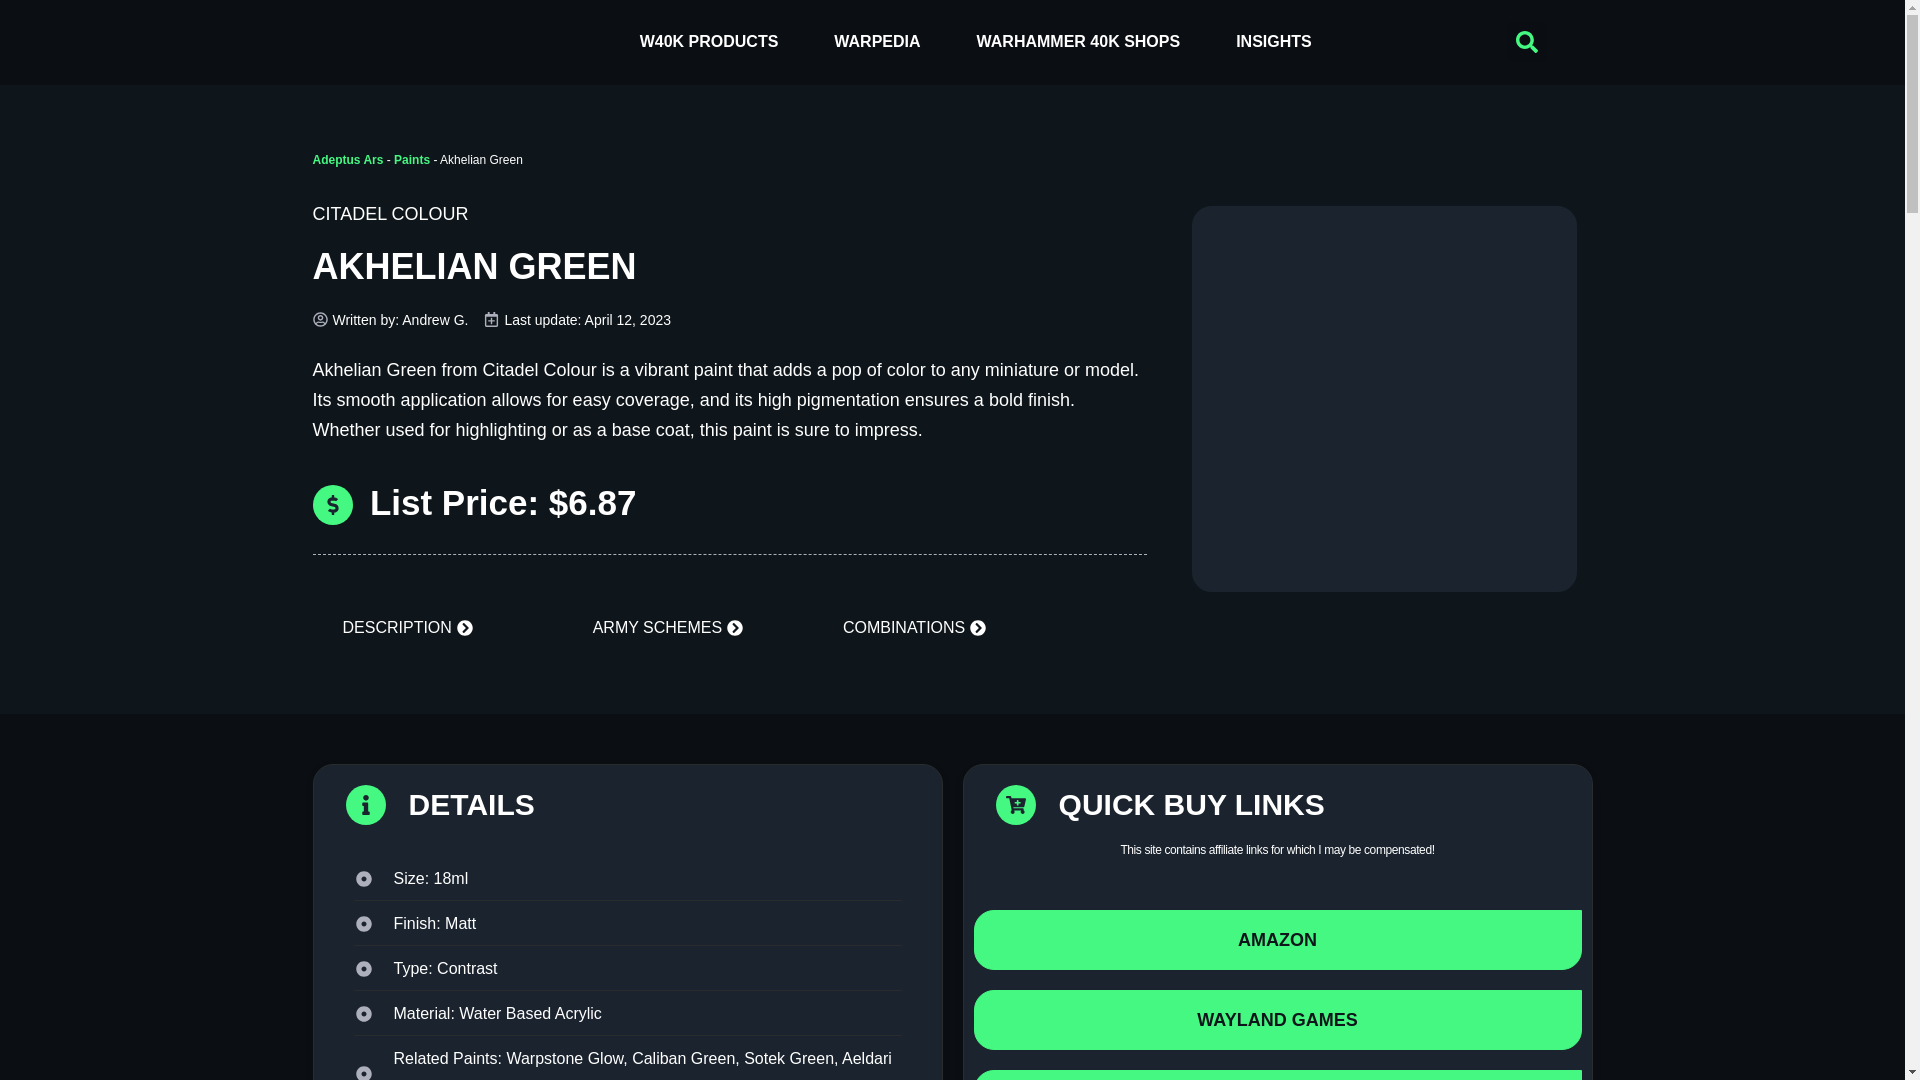 This screenshot has width=1920, height=1080. What do you see at coordinates (1274, 42) in the screenshot?
I see `INSIGHTS` at bounding box center [1274, 42].